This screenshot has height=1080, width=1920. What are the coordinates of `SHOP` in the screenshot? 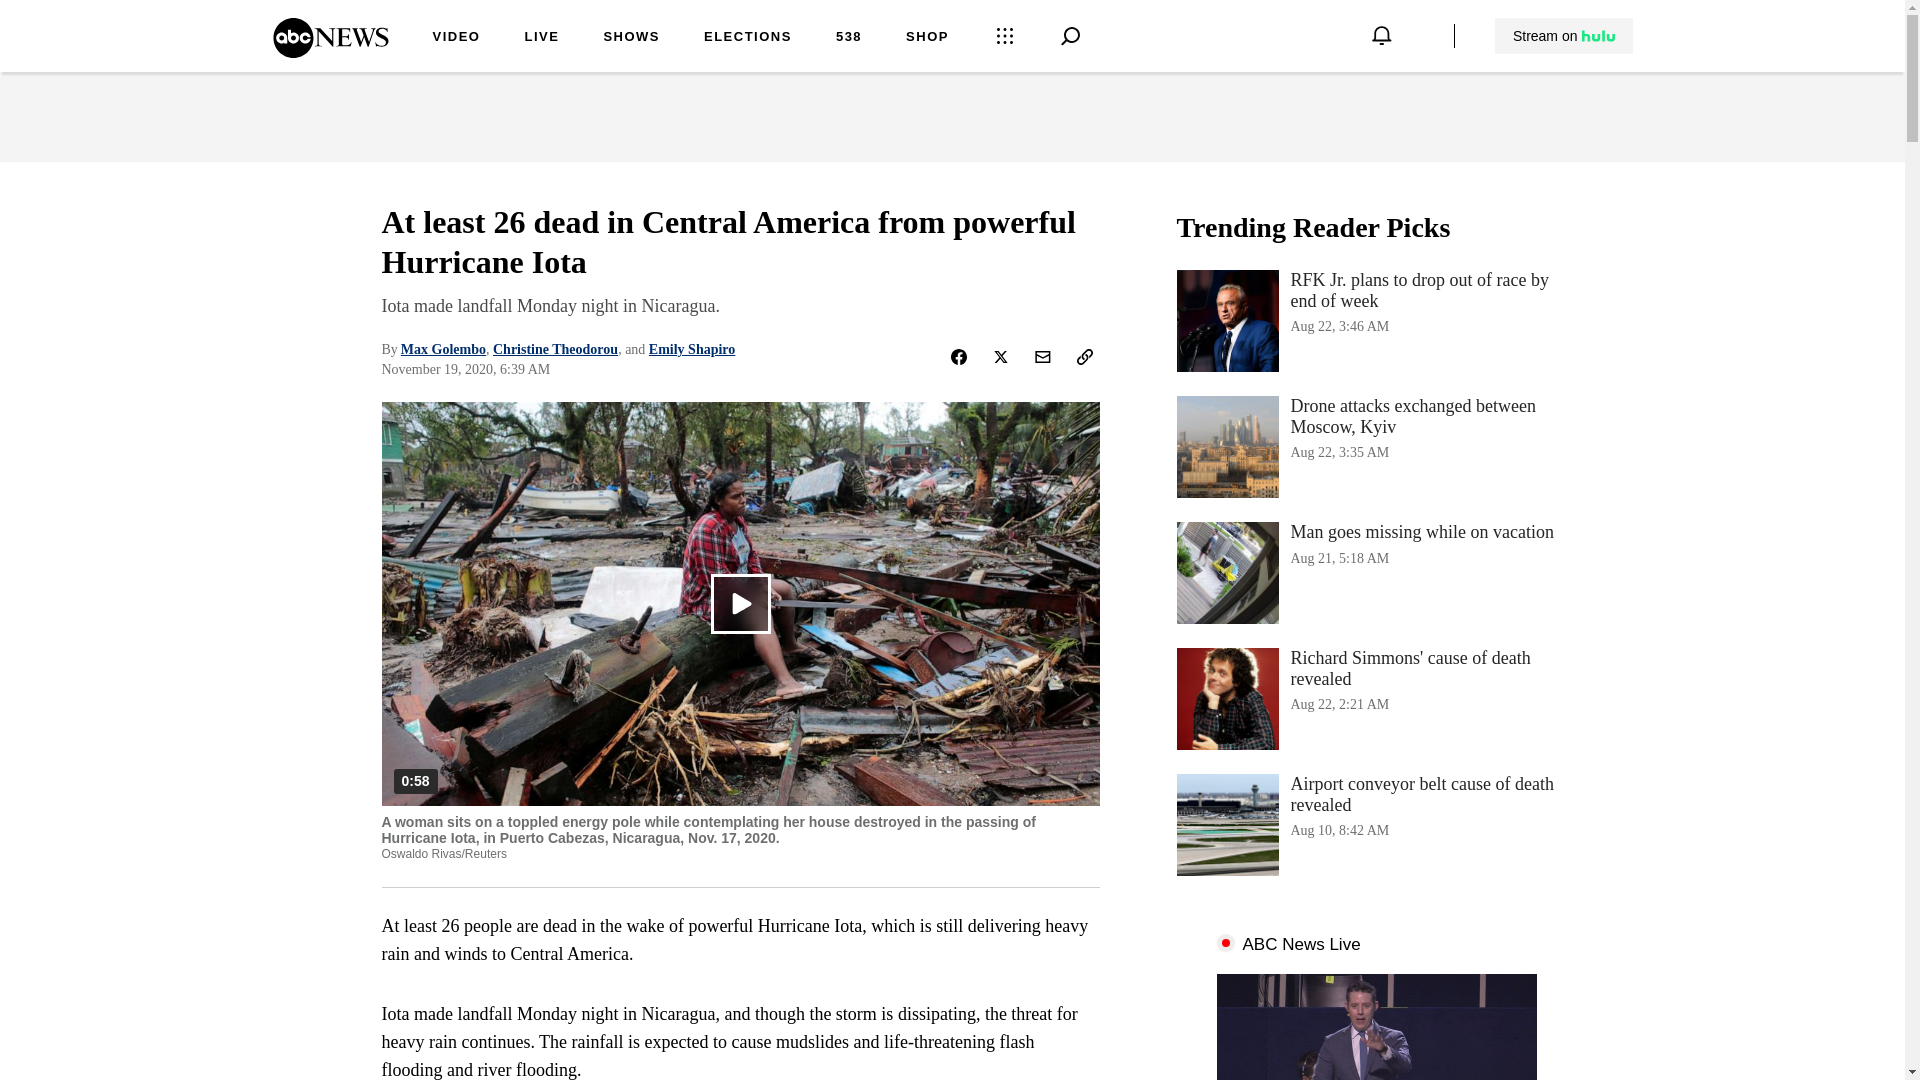 It's located at (927, 38).